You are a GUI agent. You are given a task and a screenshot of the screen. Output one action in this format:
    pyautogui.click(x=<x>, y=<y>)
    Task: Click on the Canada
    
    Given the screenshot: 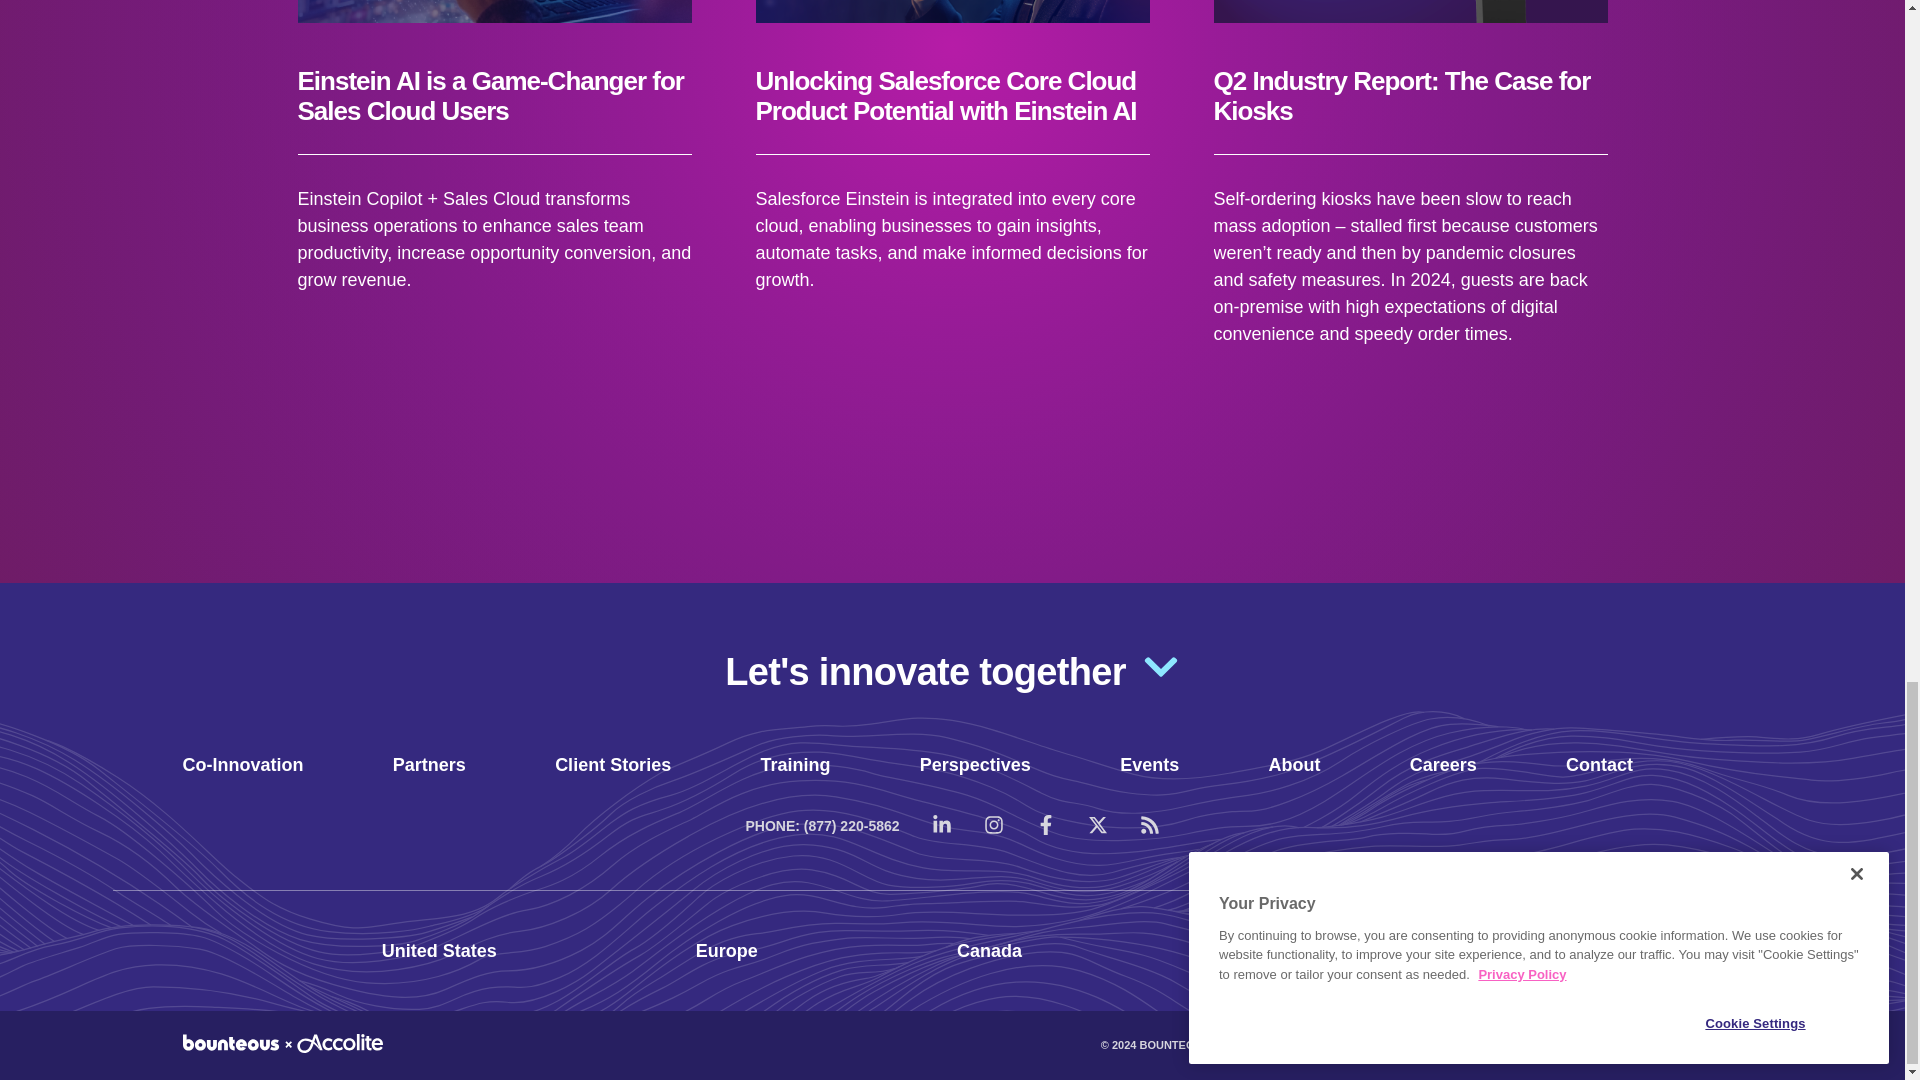 What is the action you would take?
    pyautogui.click(x=988, y=950)
    